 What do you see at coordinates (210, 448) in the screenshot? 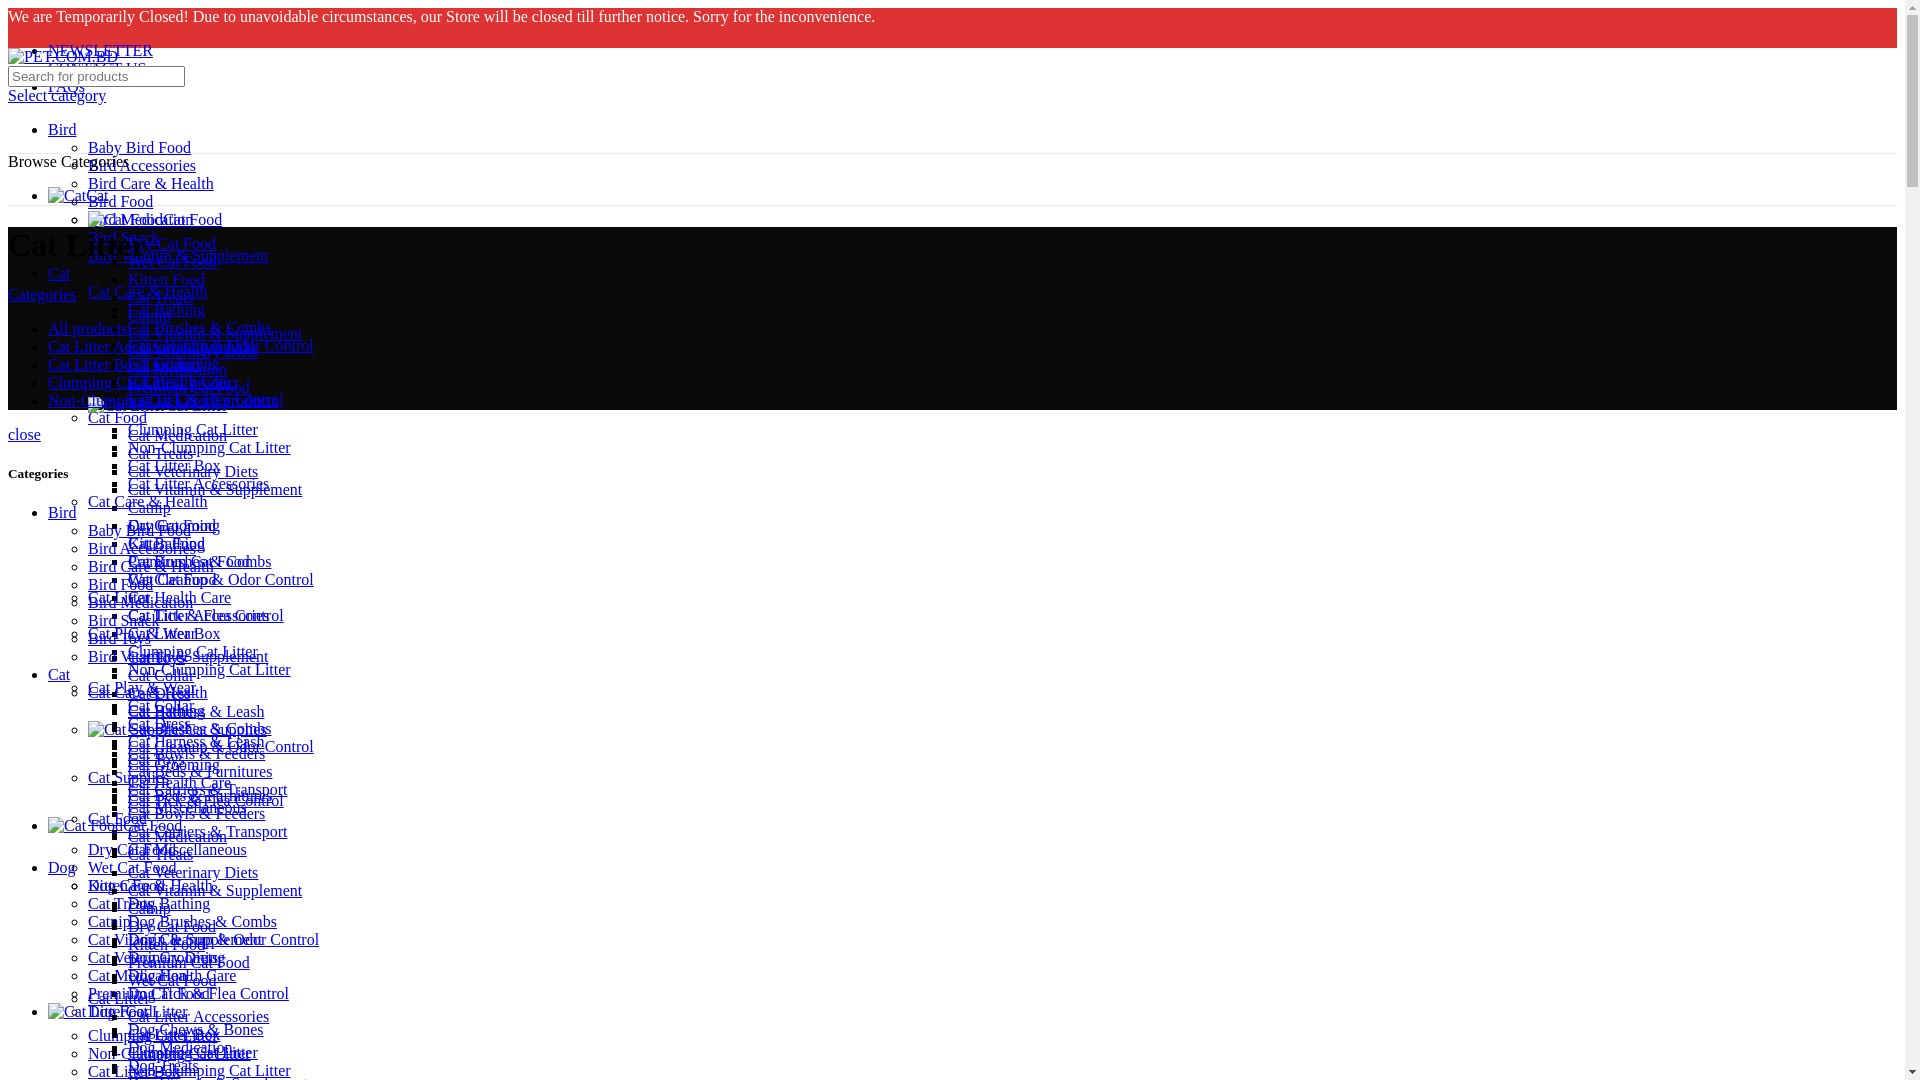
I see `Non-Clumping Cat Litter` at bounding box center [210, 448].